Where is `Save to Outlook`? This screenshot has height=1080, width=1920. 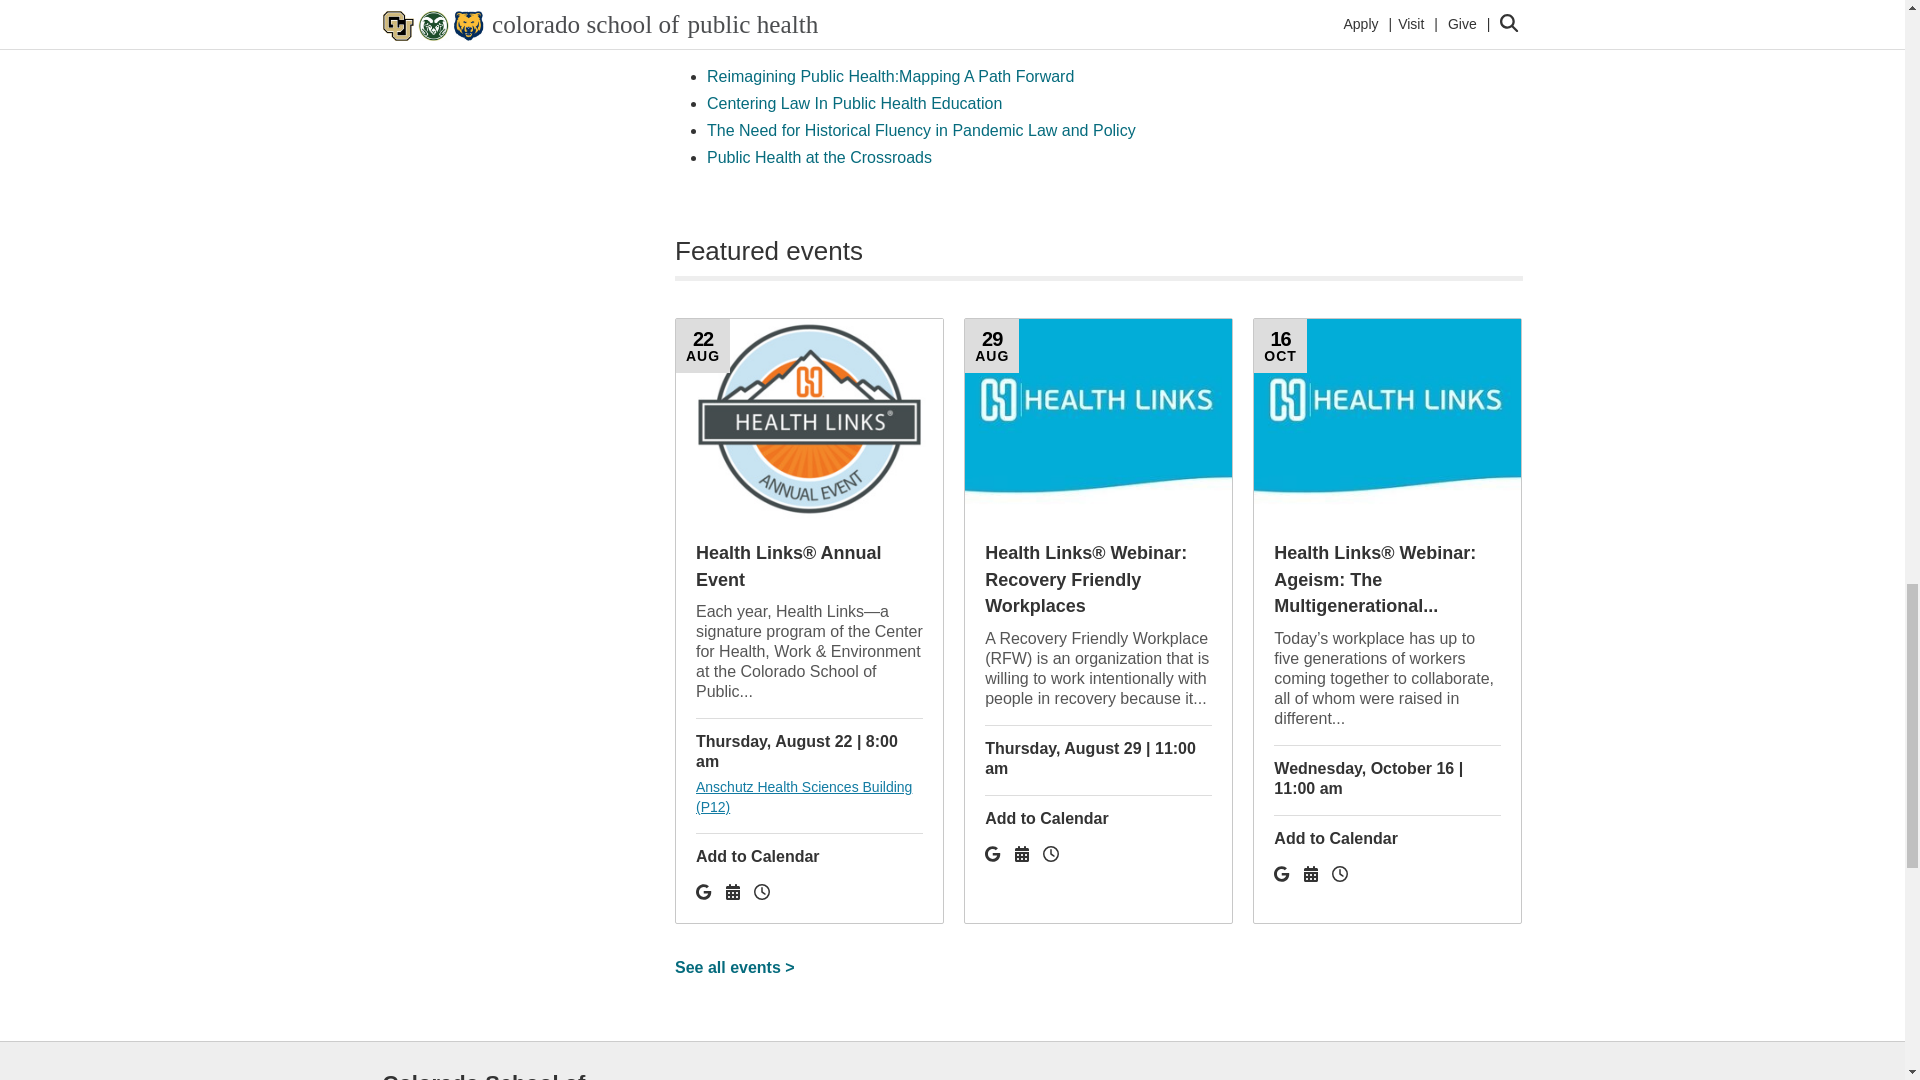
Save to Outlook is located at coordinates (1340, 874).